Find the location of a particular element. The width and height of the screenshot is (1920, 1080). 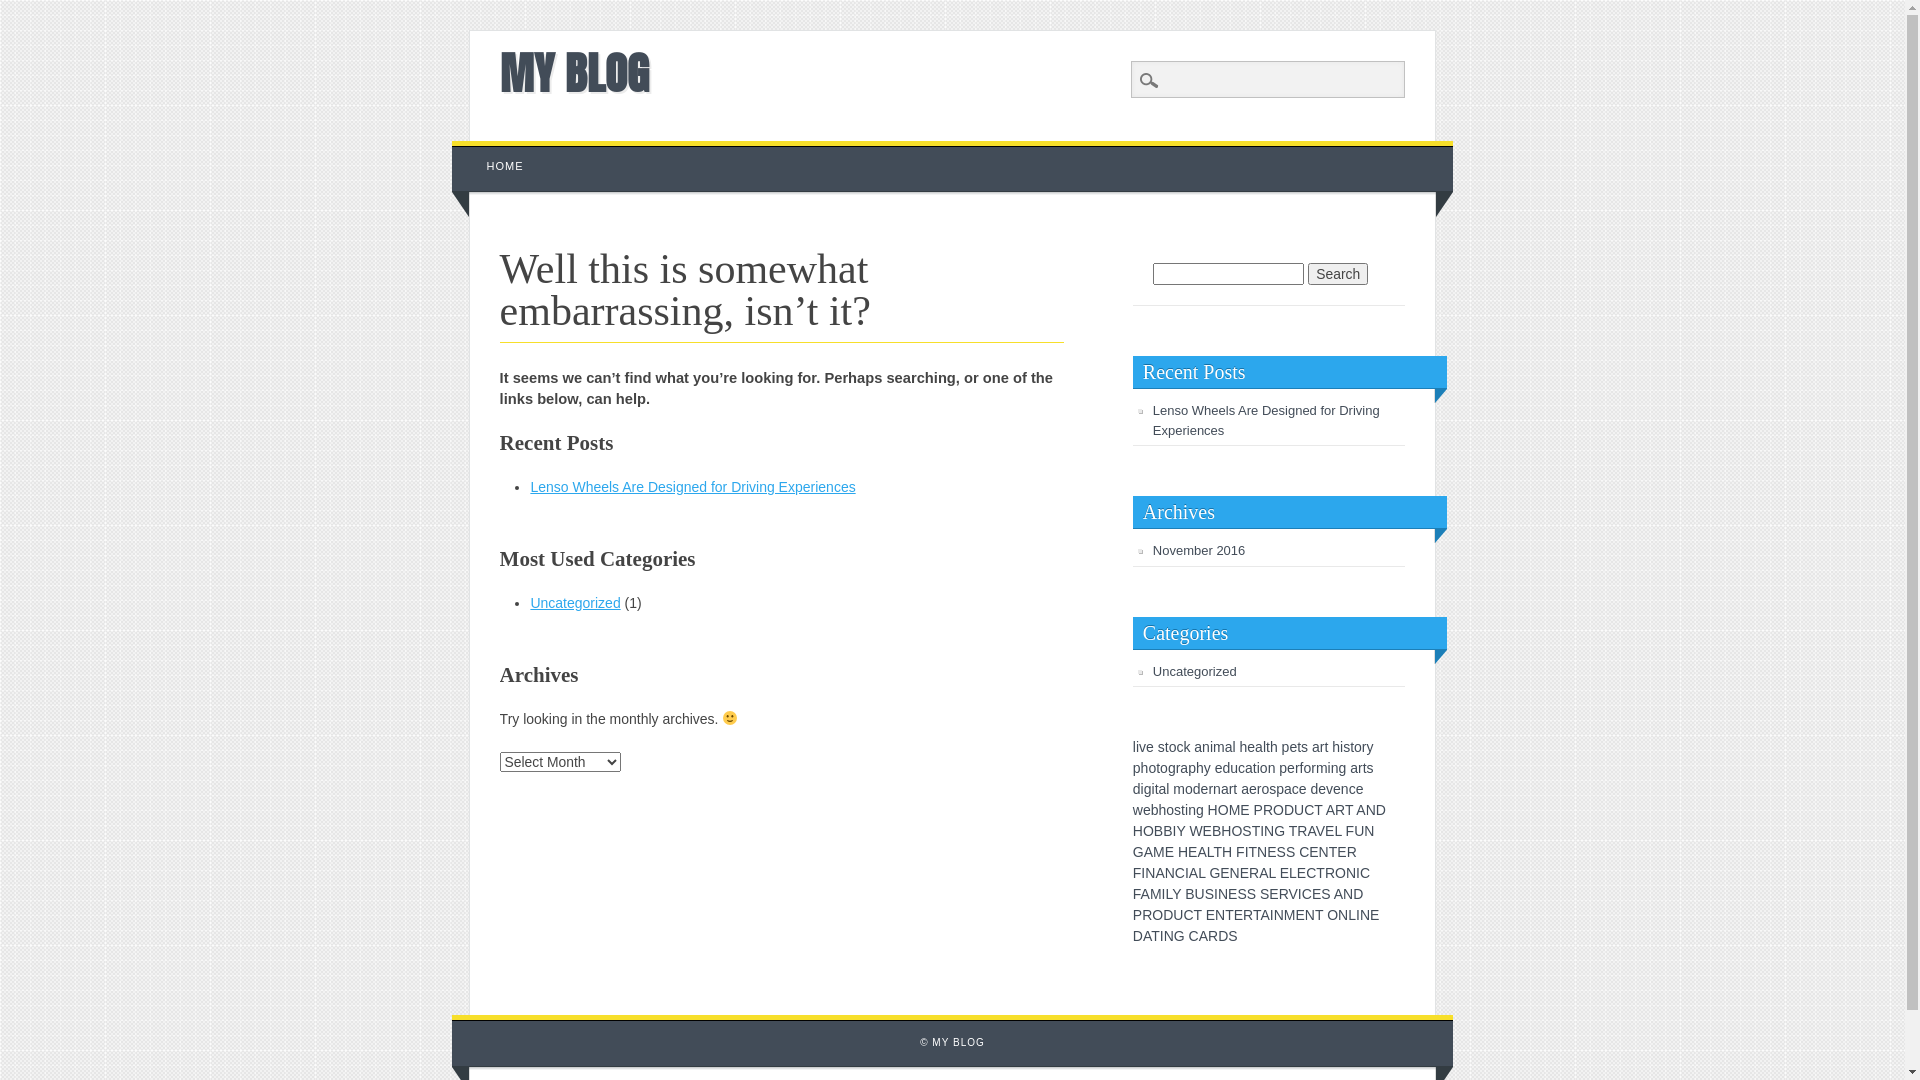

N is located at coordinates (1351, 873).